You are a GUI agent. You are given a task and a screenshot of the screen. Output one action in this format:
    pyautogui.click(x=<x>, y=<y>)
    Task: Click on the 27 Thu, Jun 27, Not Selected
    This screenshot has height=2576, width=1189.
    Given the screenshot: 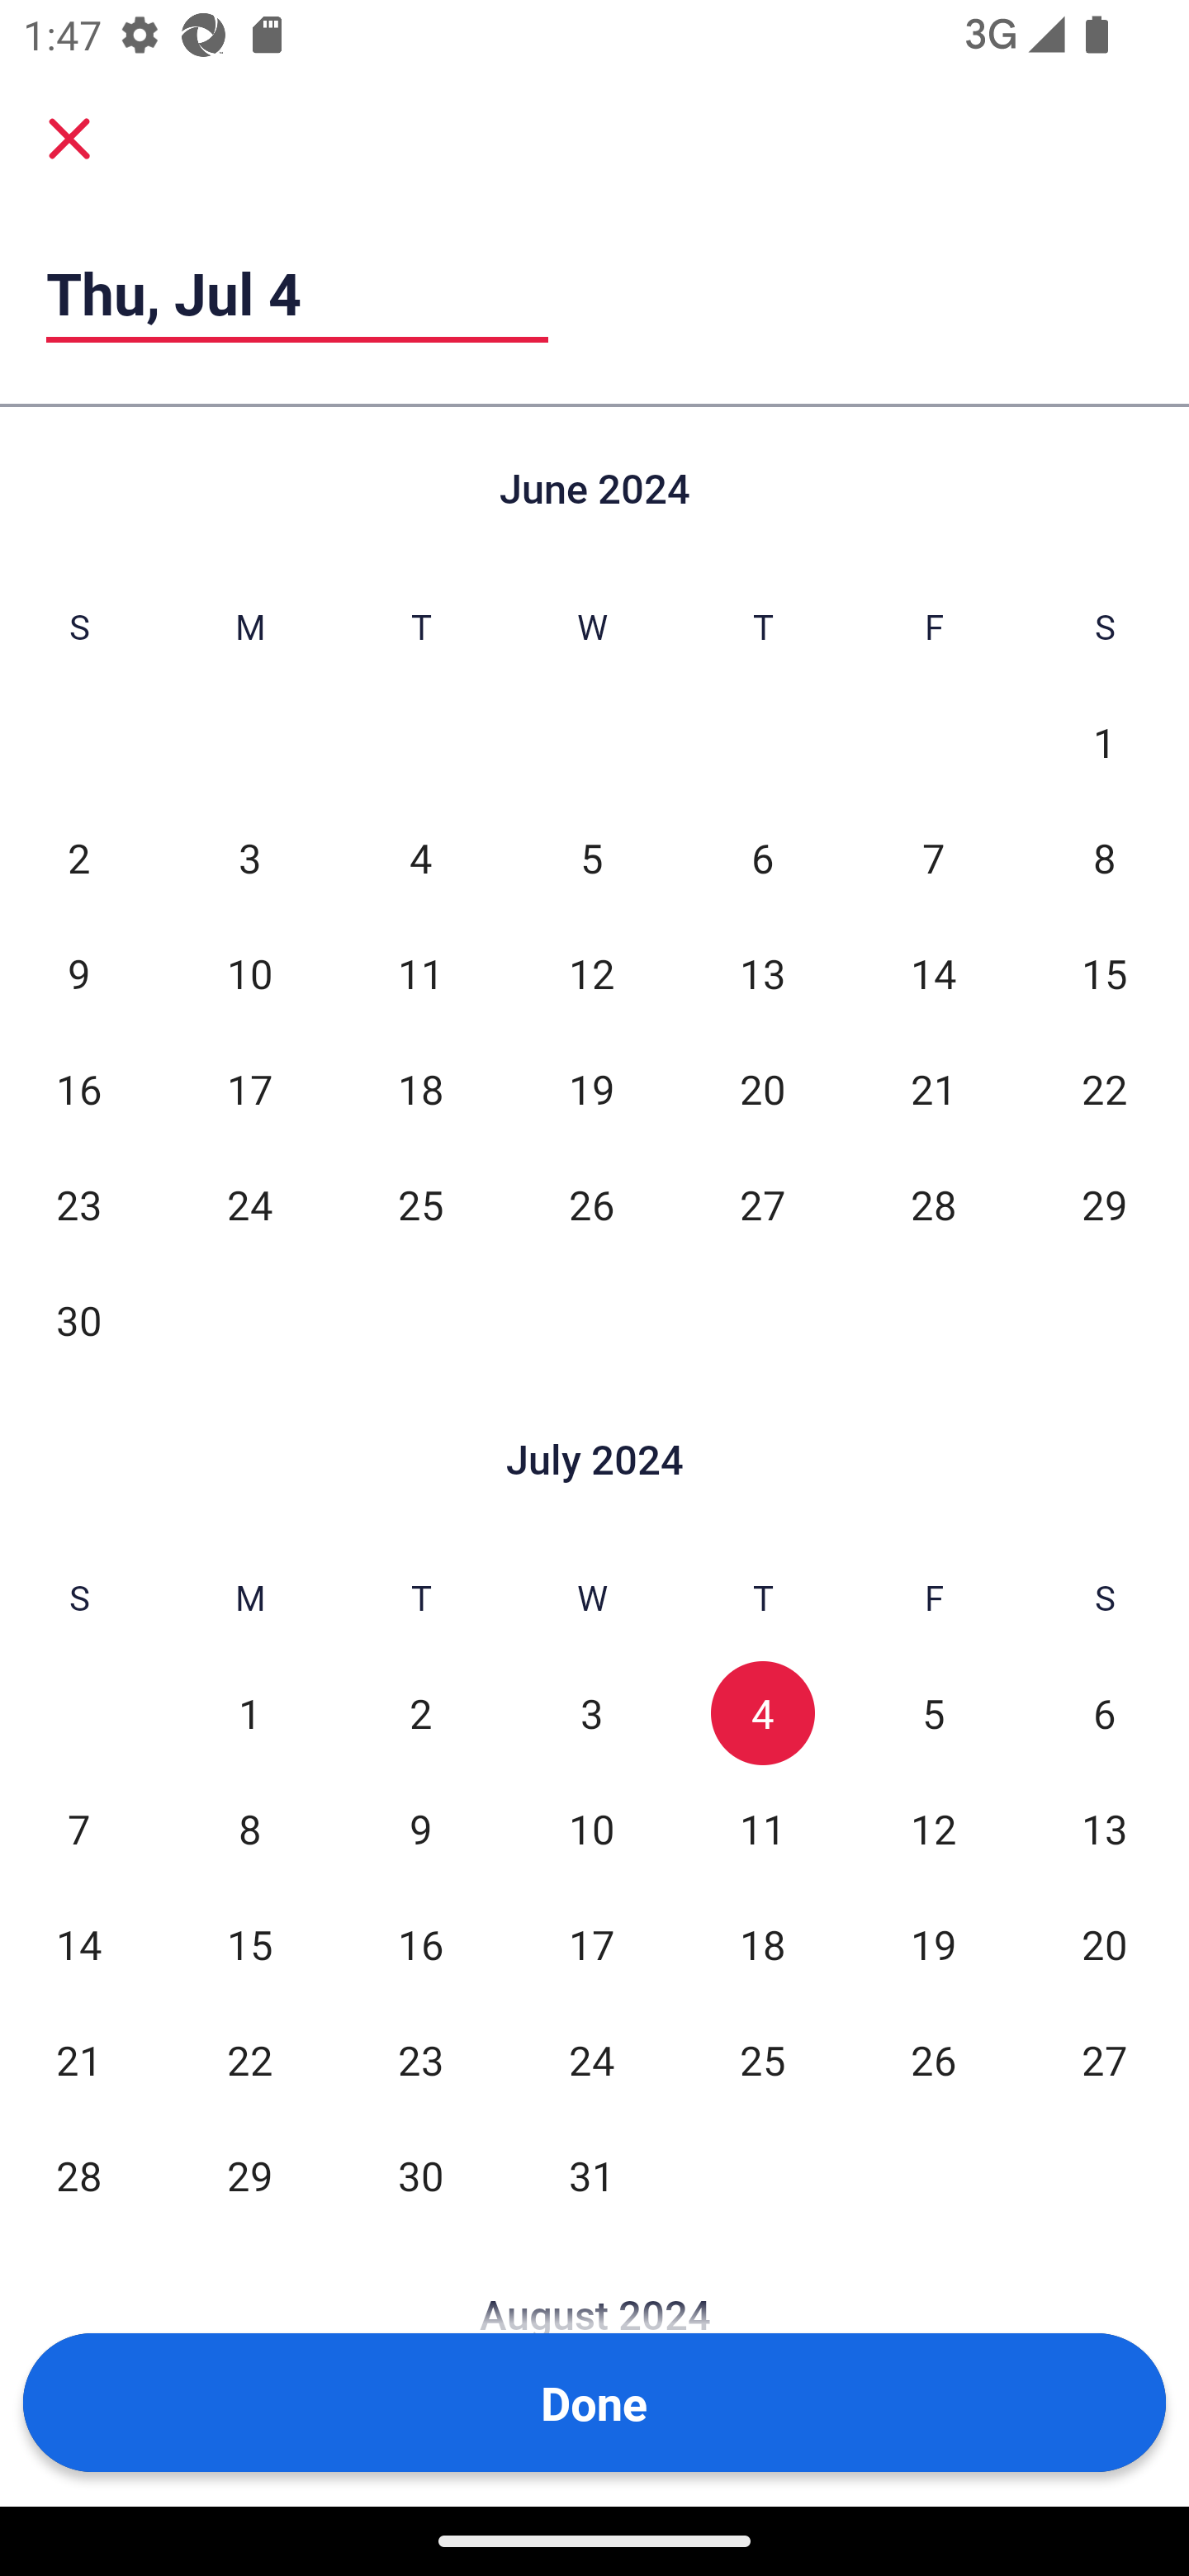 What is the action you would take?
    pyautogui.click(x=762, y=1204)
    